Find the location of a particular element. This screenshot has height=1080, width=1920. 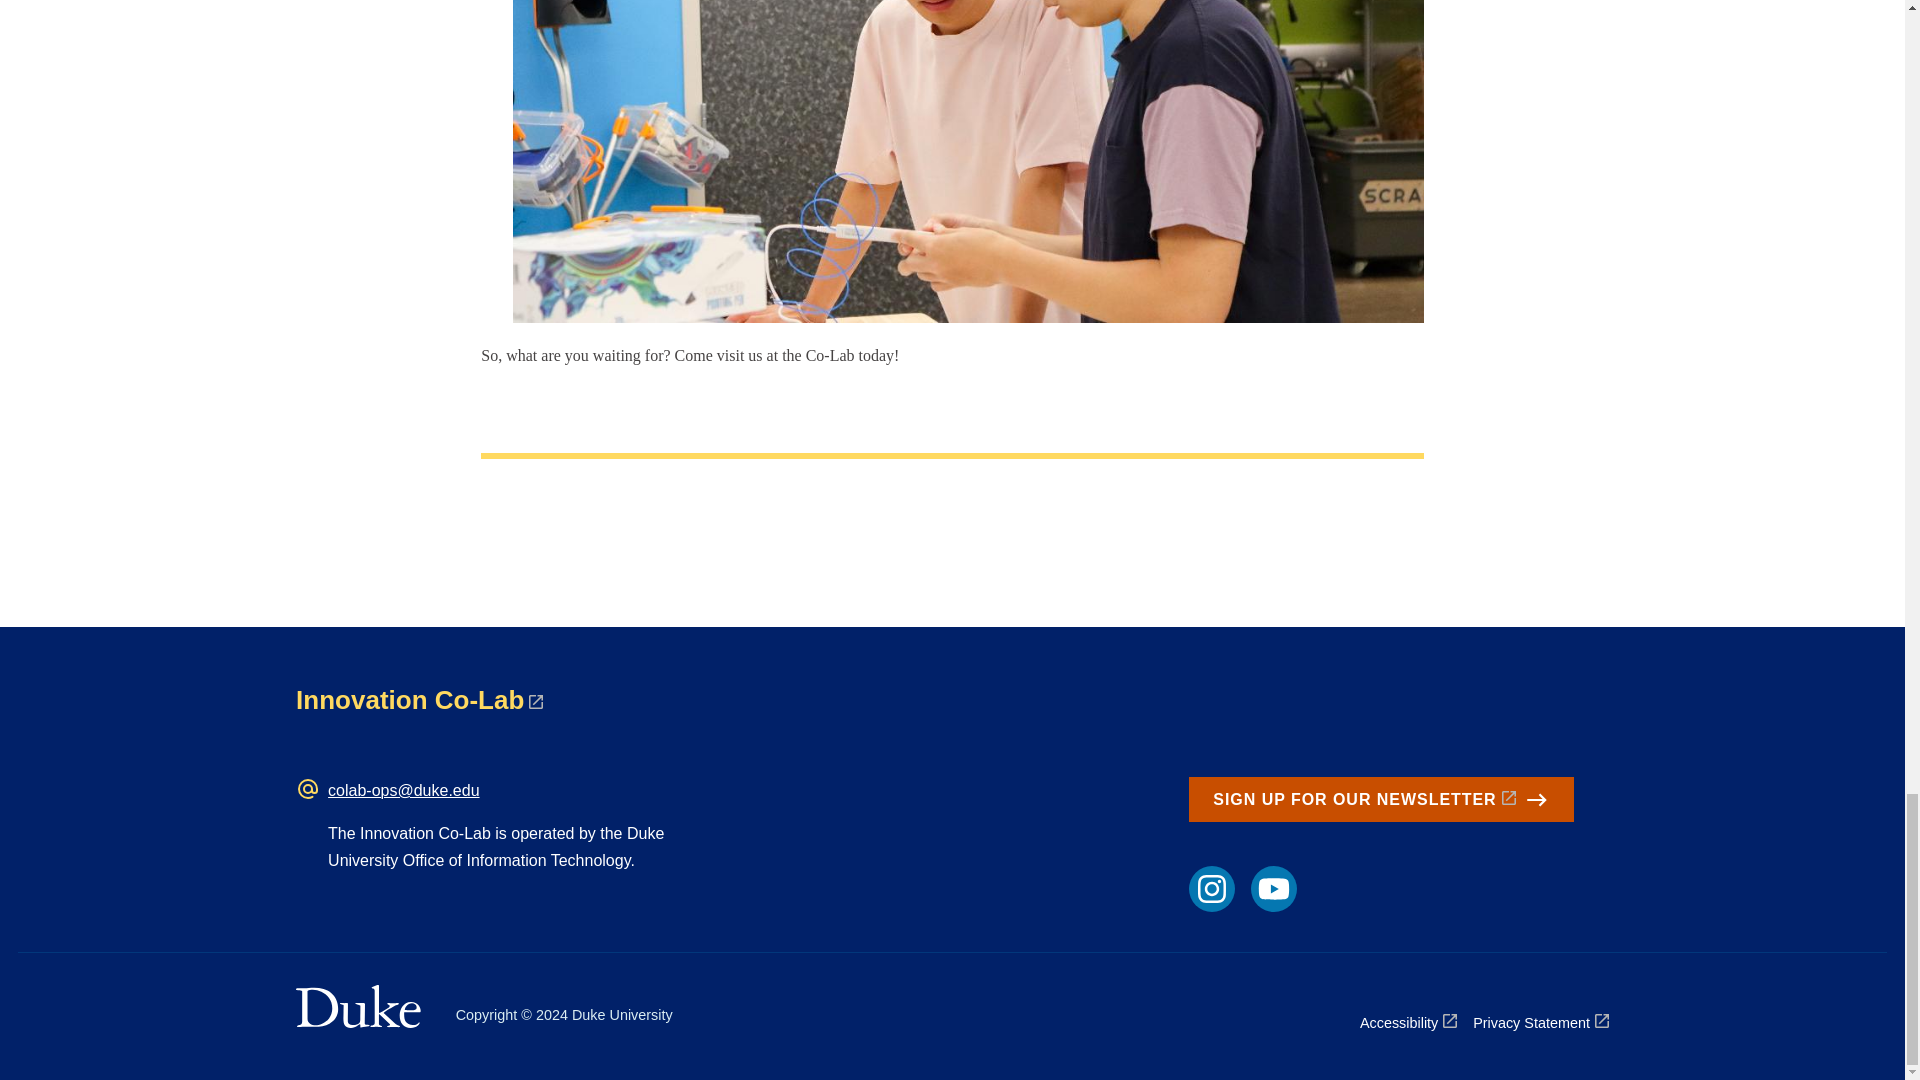

Privacy Statement is located at coordinates (1540, 1022).